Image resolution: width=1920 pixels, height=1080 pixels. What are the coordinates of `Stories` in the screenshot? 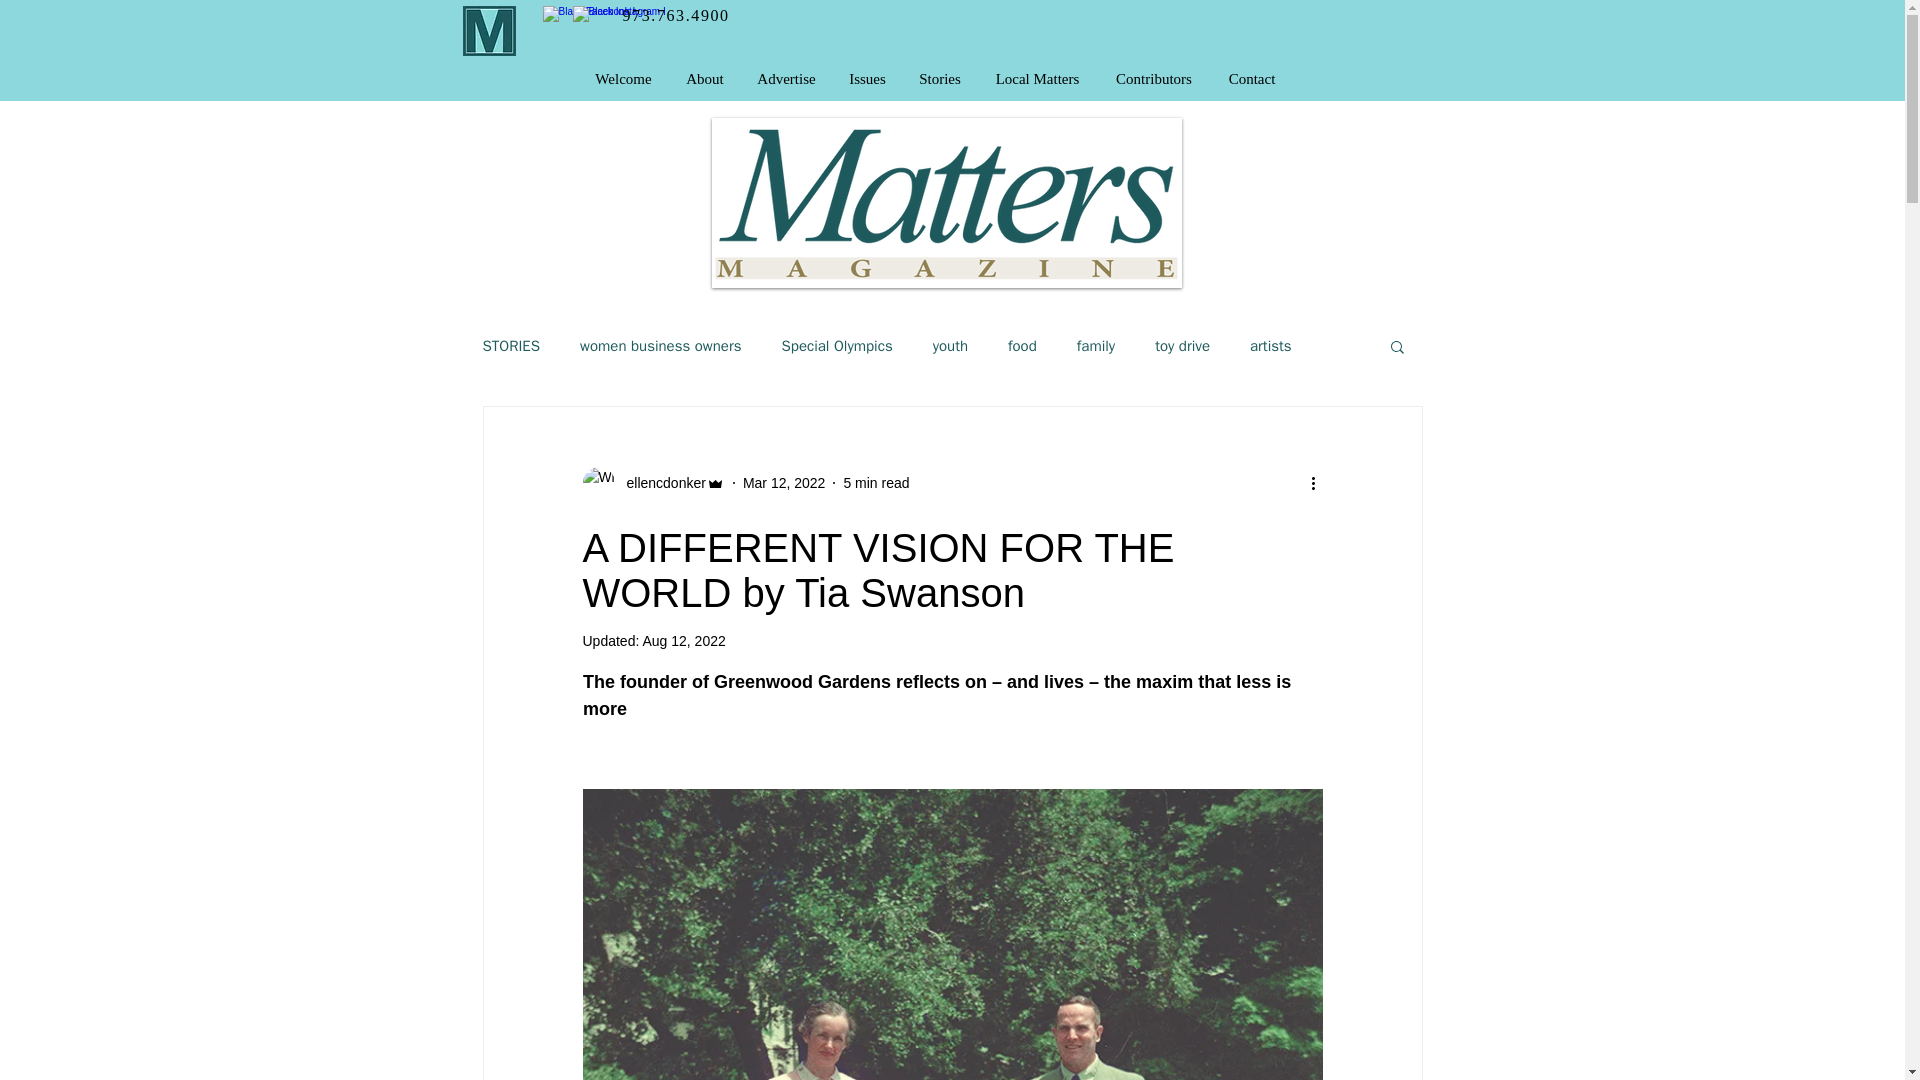 It's located at (940, 78).